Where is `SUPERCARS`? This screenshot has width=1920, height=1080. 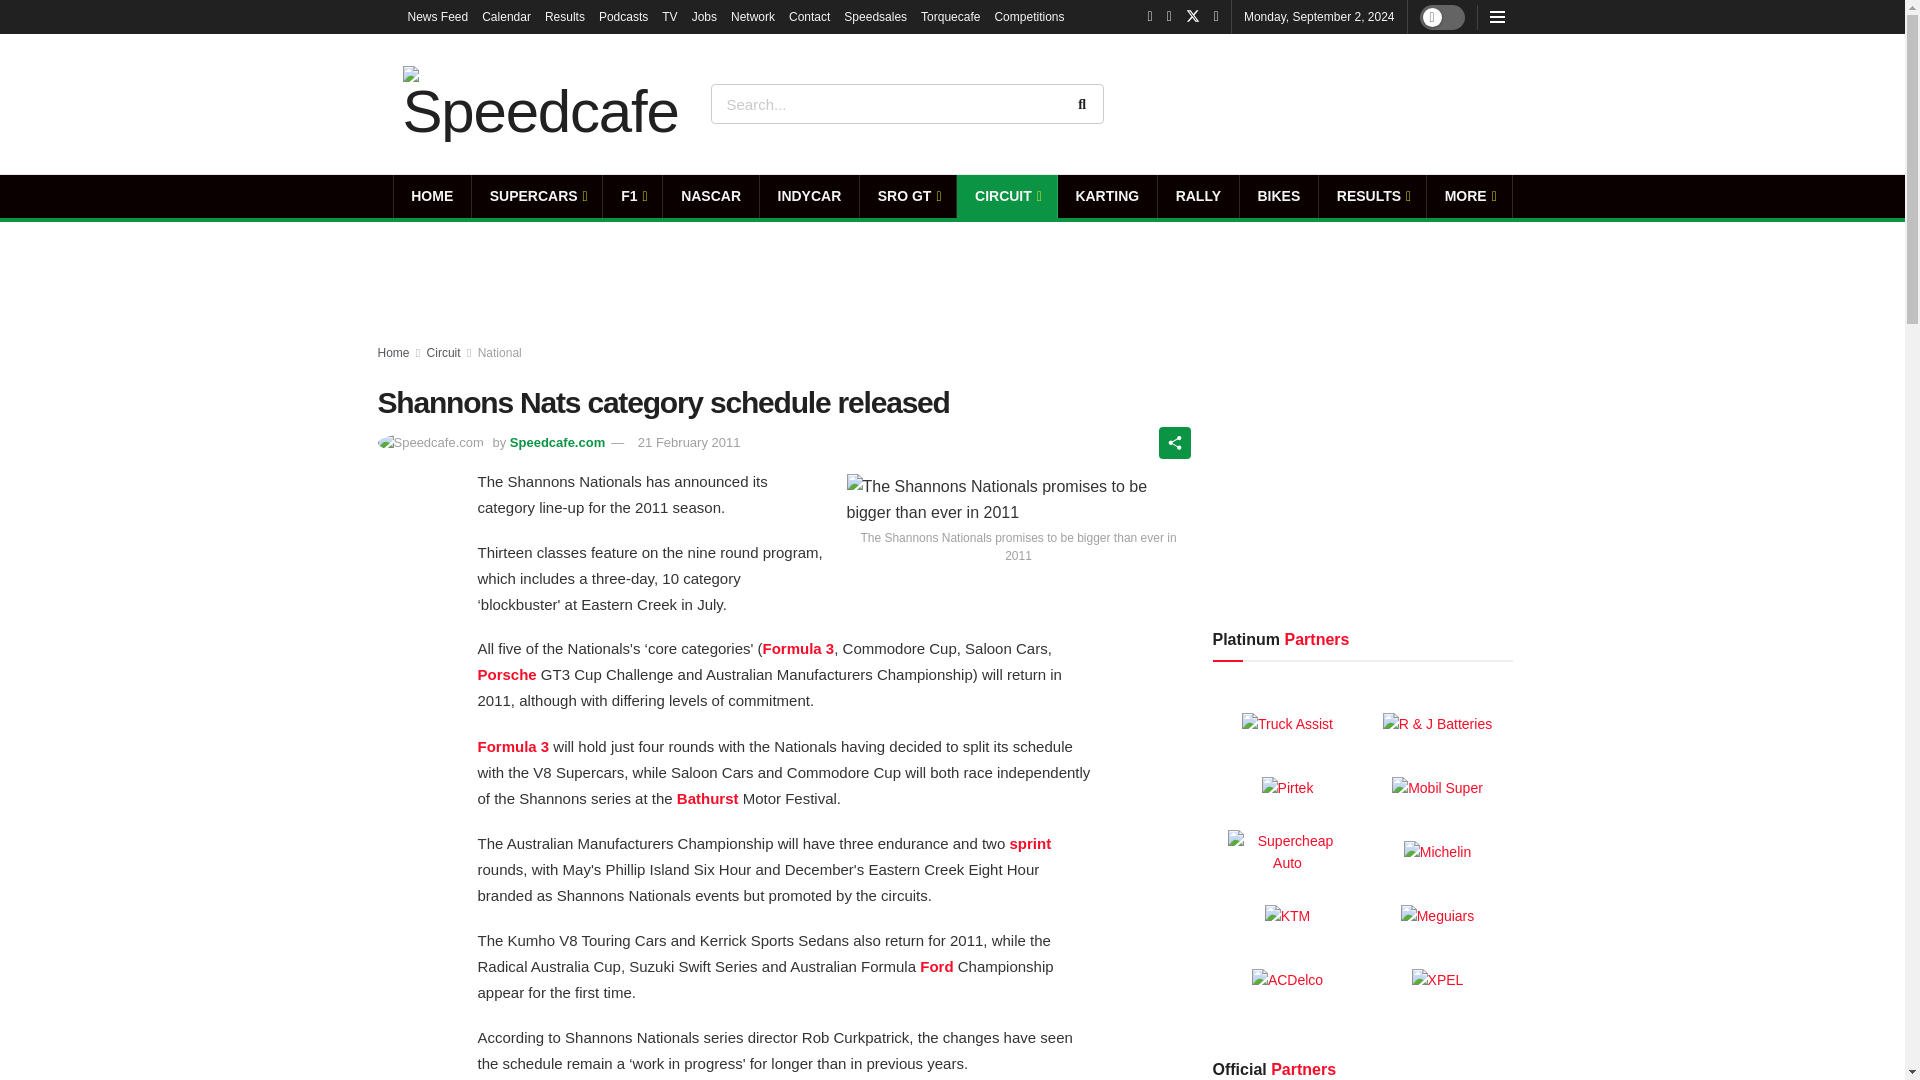 SUPERCARS is located at coordinates (537, 196).